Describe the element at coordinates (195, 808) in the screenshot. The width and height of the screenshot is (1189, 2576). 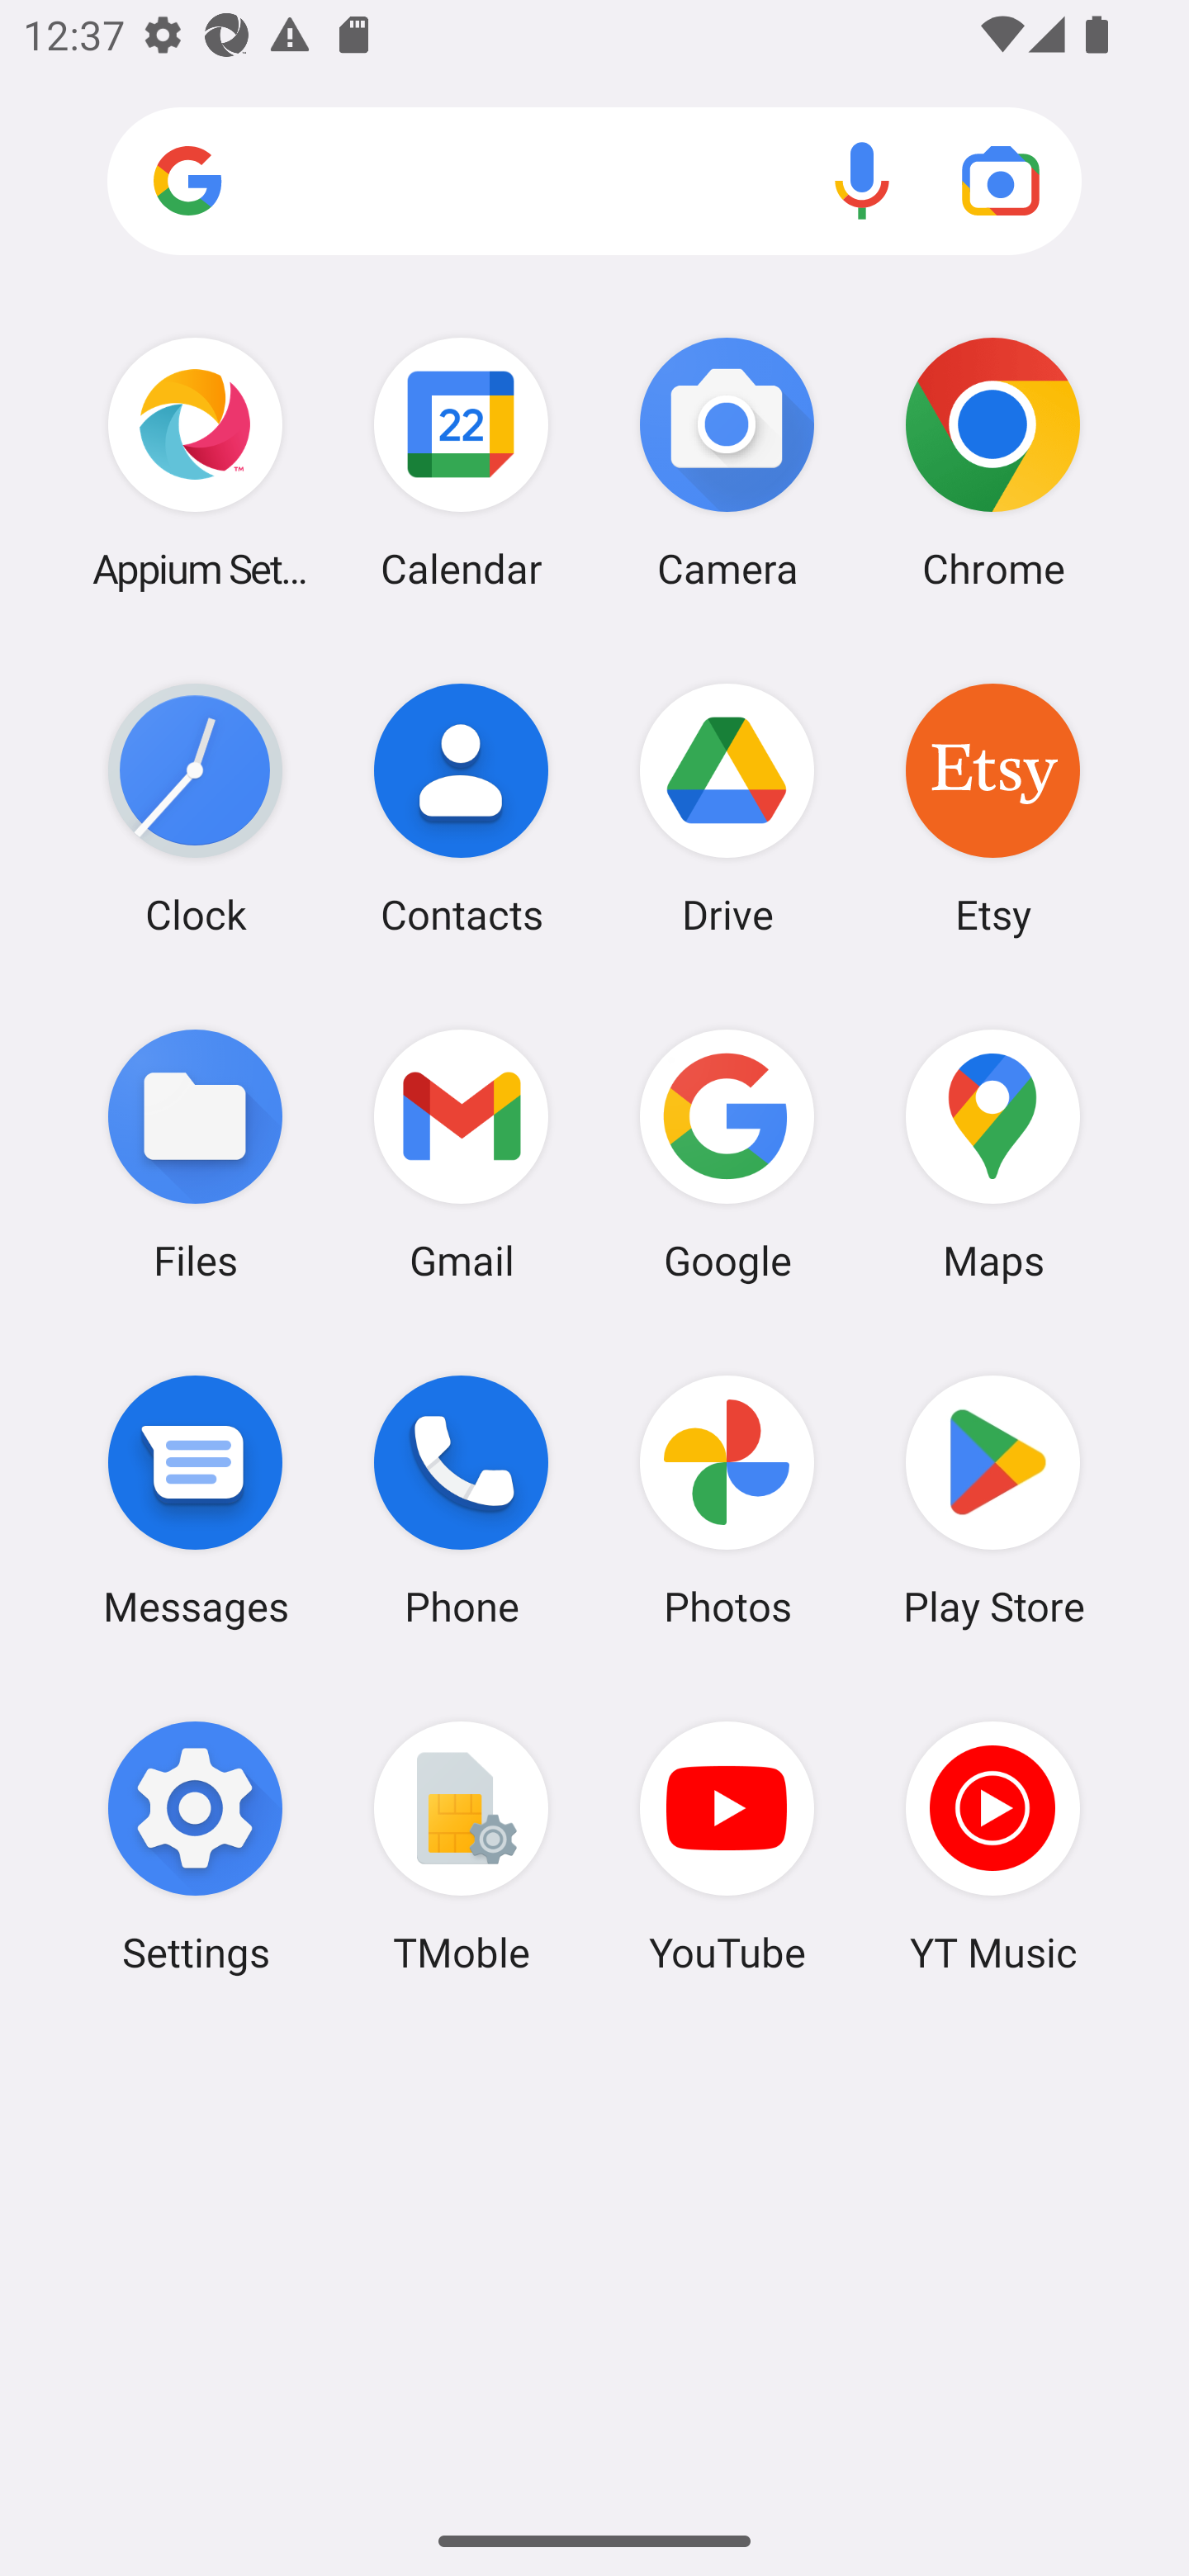
I see `Clock` at that location.